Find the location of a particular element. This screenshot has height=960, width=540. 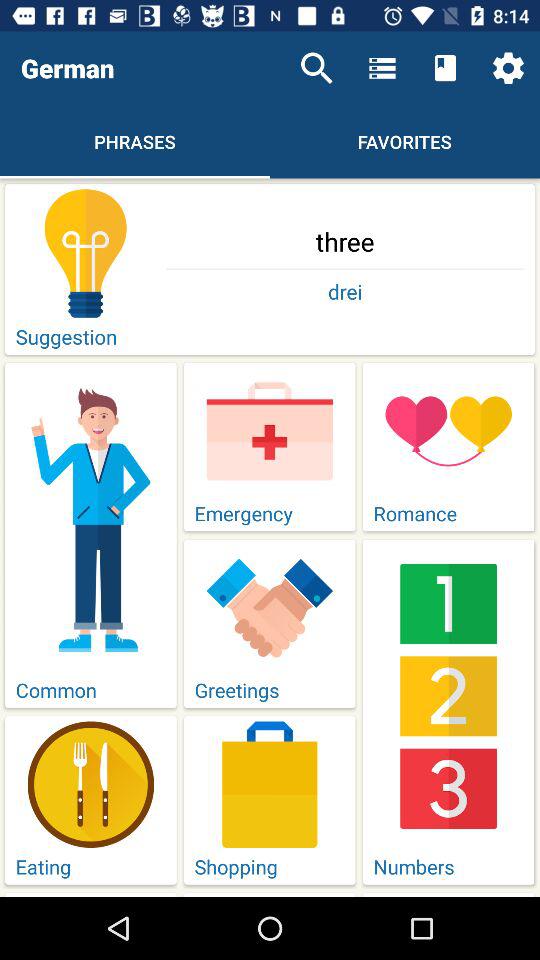

click on the icon next to menu icon is located at coordinates (445, 68).